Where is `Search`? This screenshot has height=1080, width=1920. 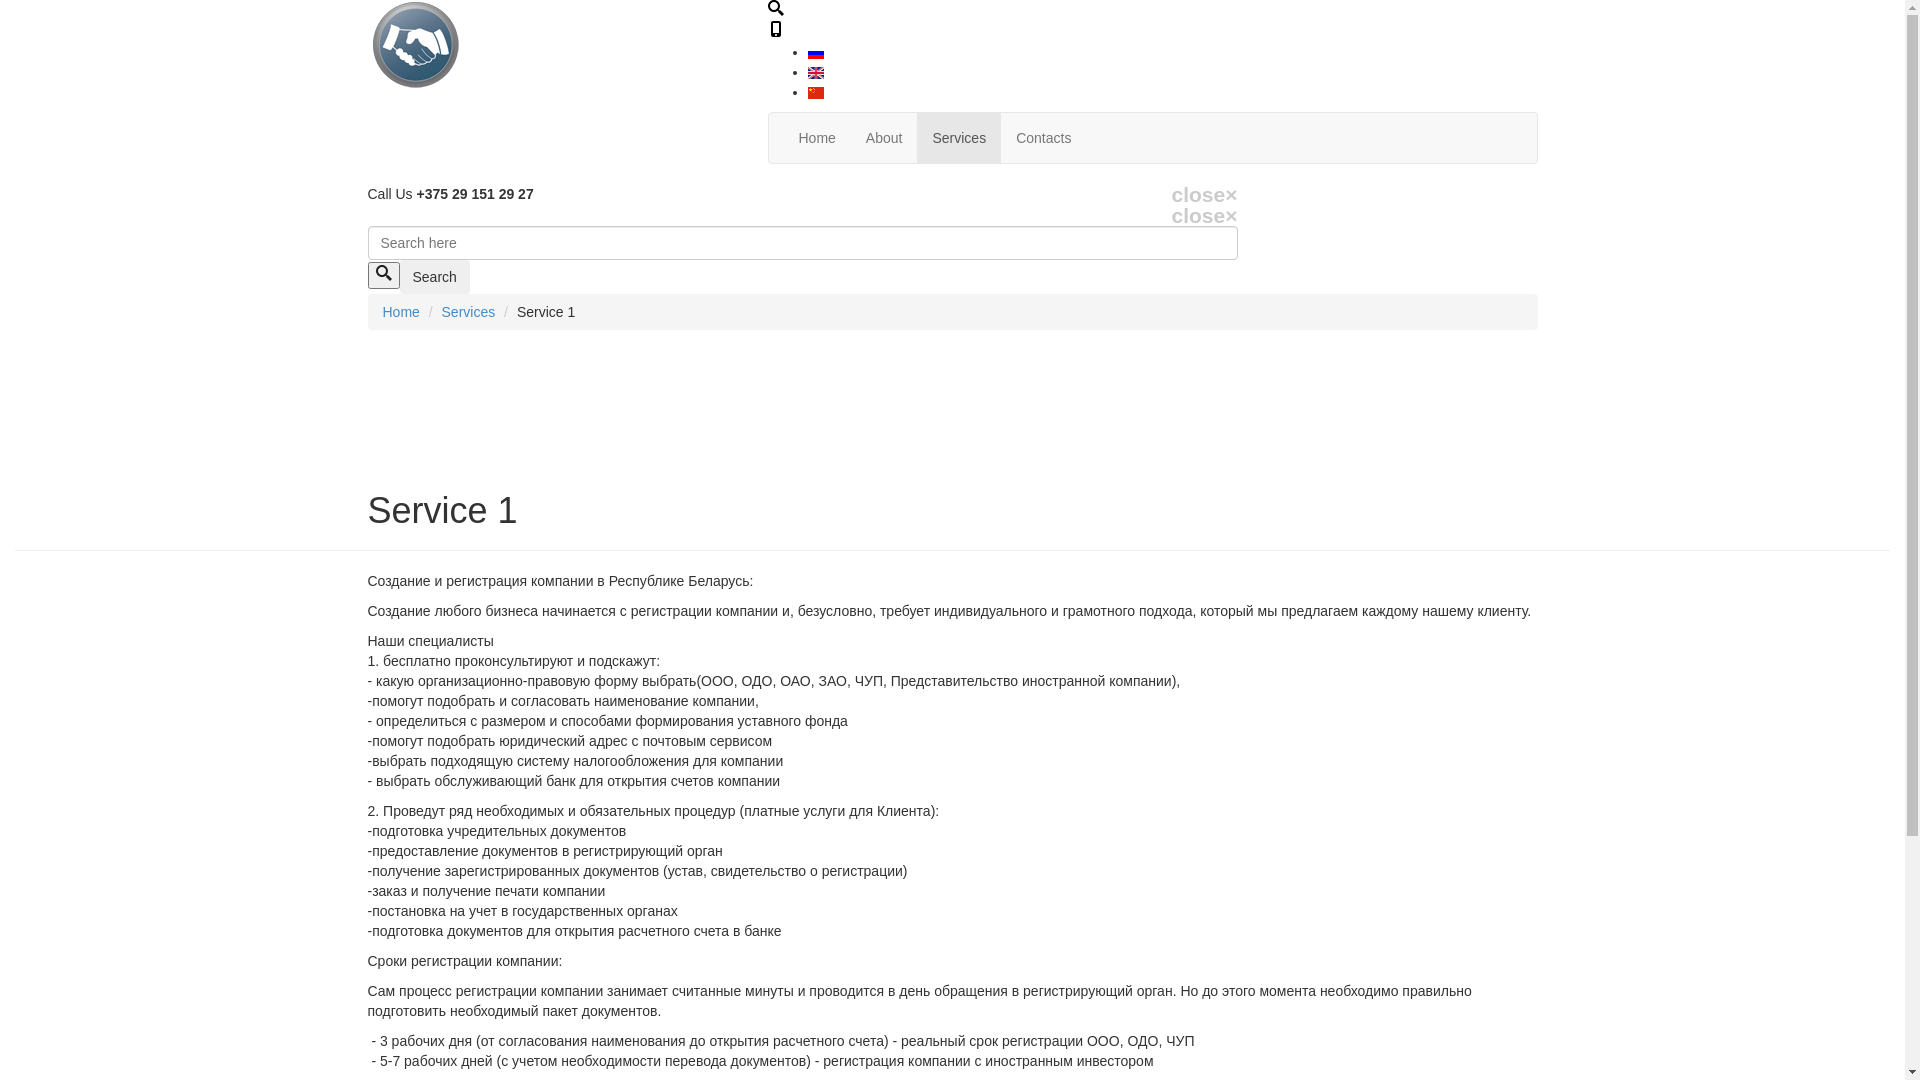
Search is located at coordinates (435, 277).